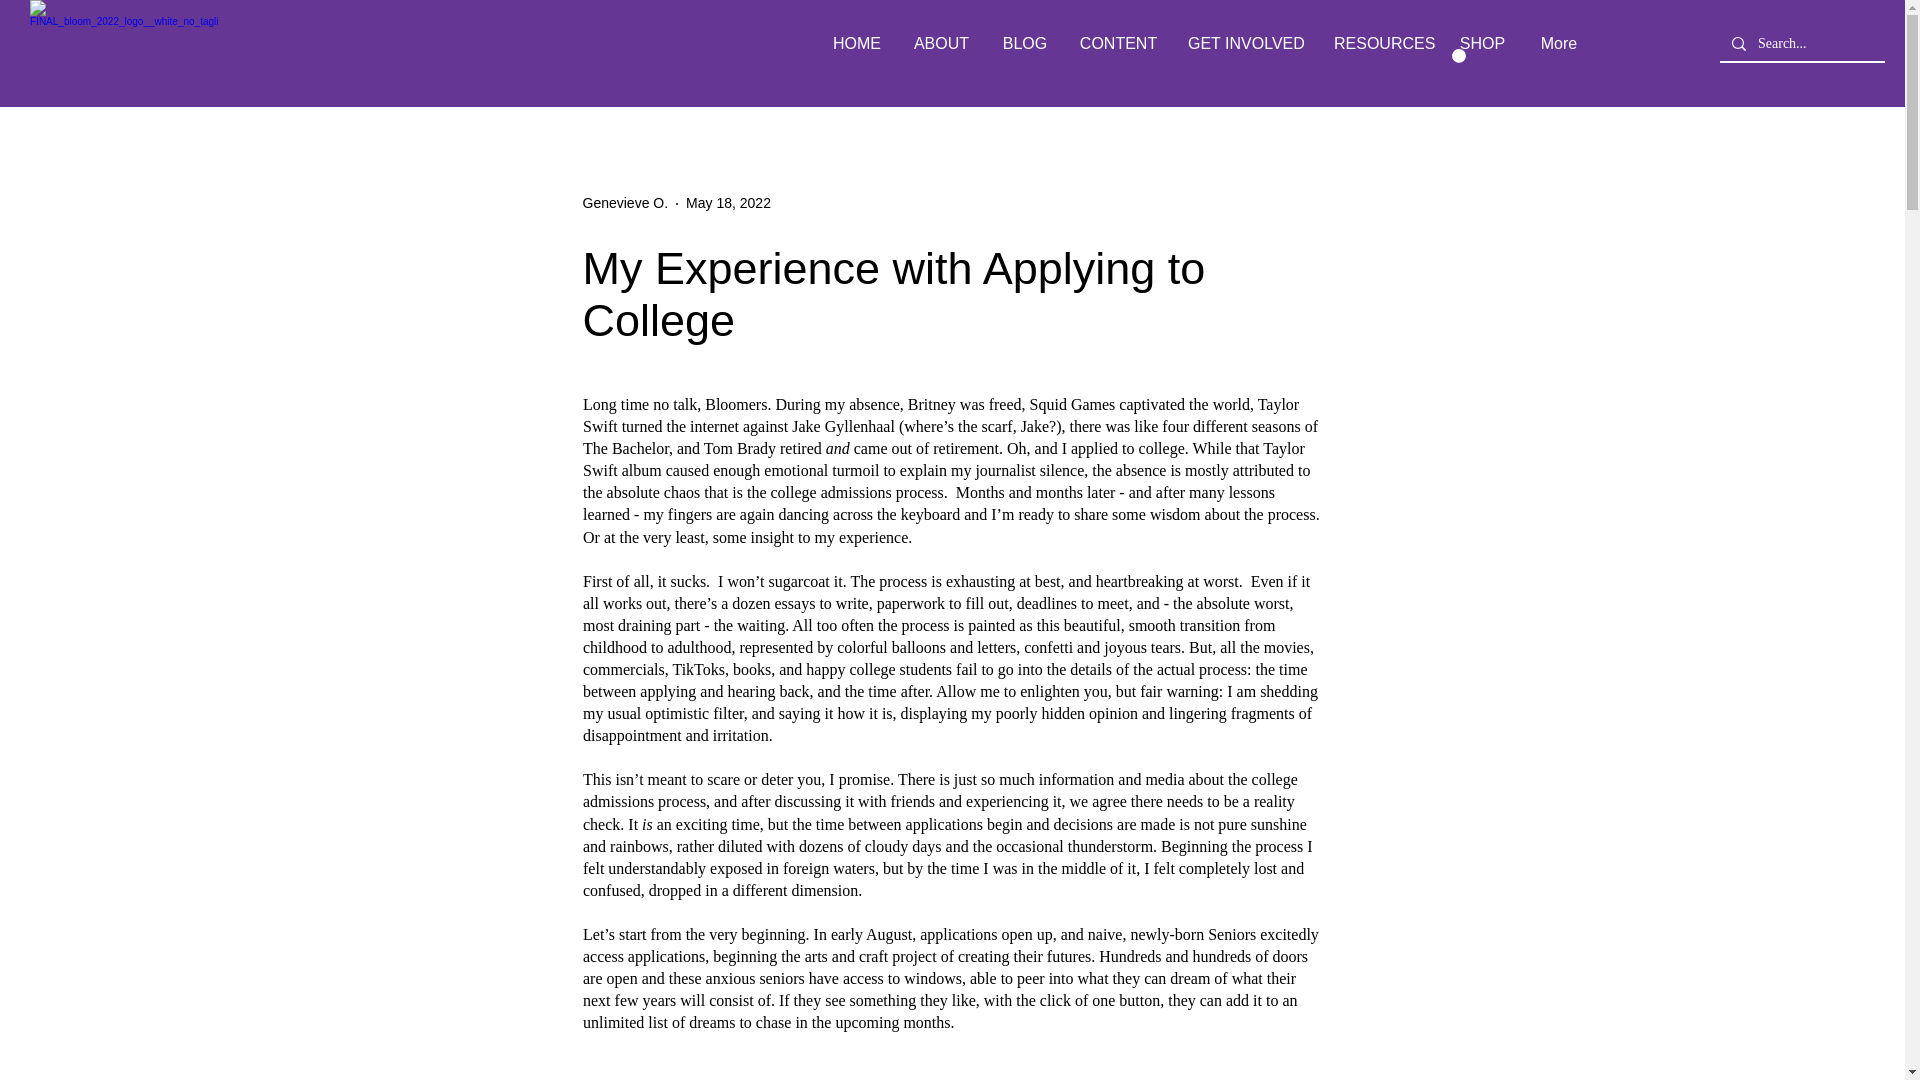 This screenshot has width=1920, height=1080. Describe the element at coordinates (856, 44) in the screenshot. I see `HOME` at that location.